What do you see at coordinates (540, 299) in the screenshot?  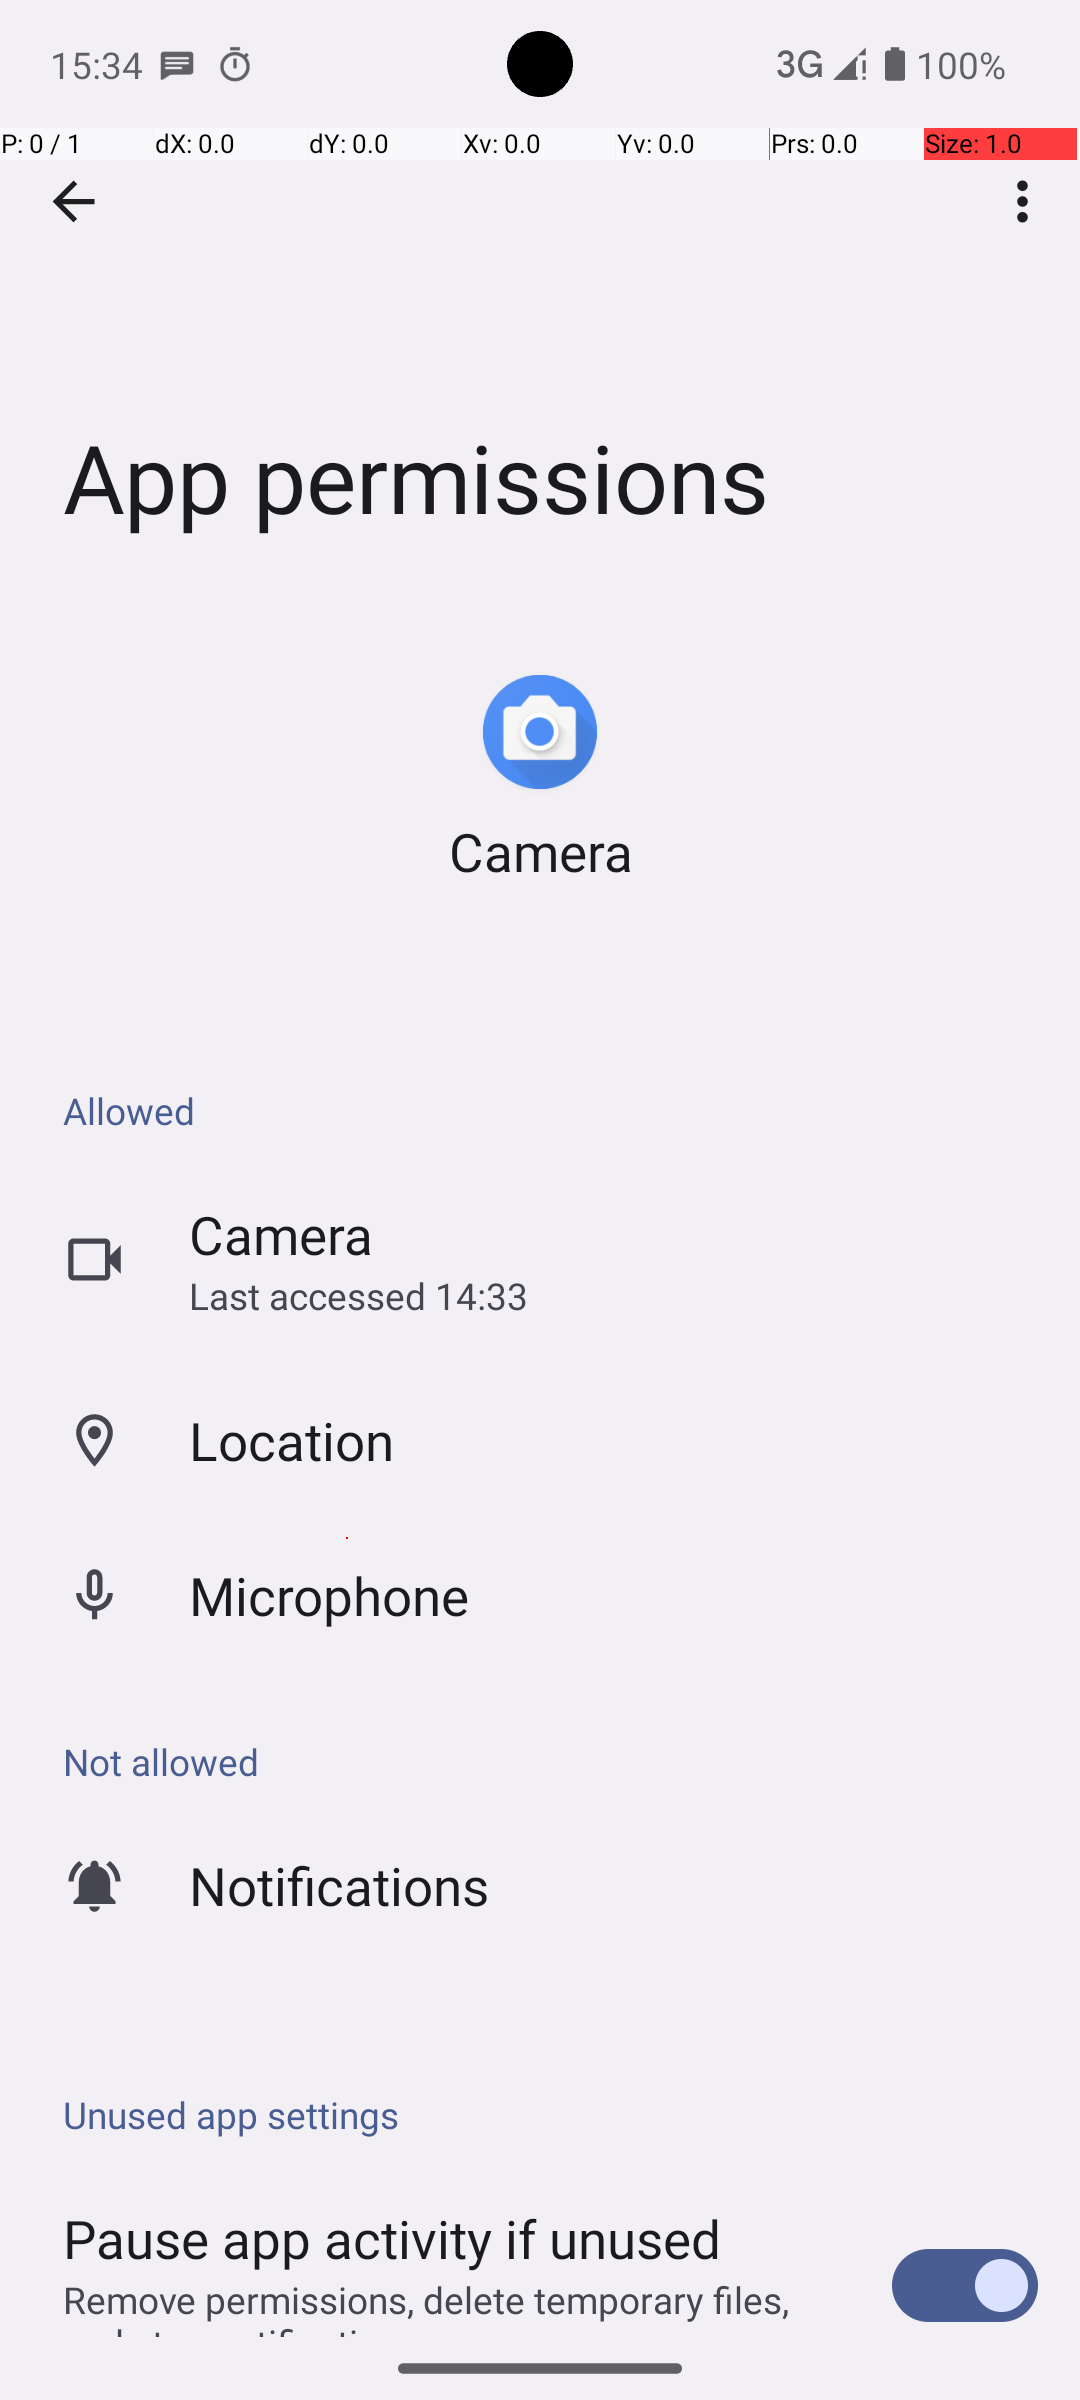 I see `App permissions` at bounding box center [540, 299].